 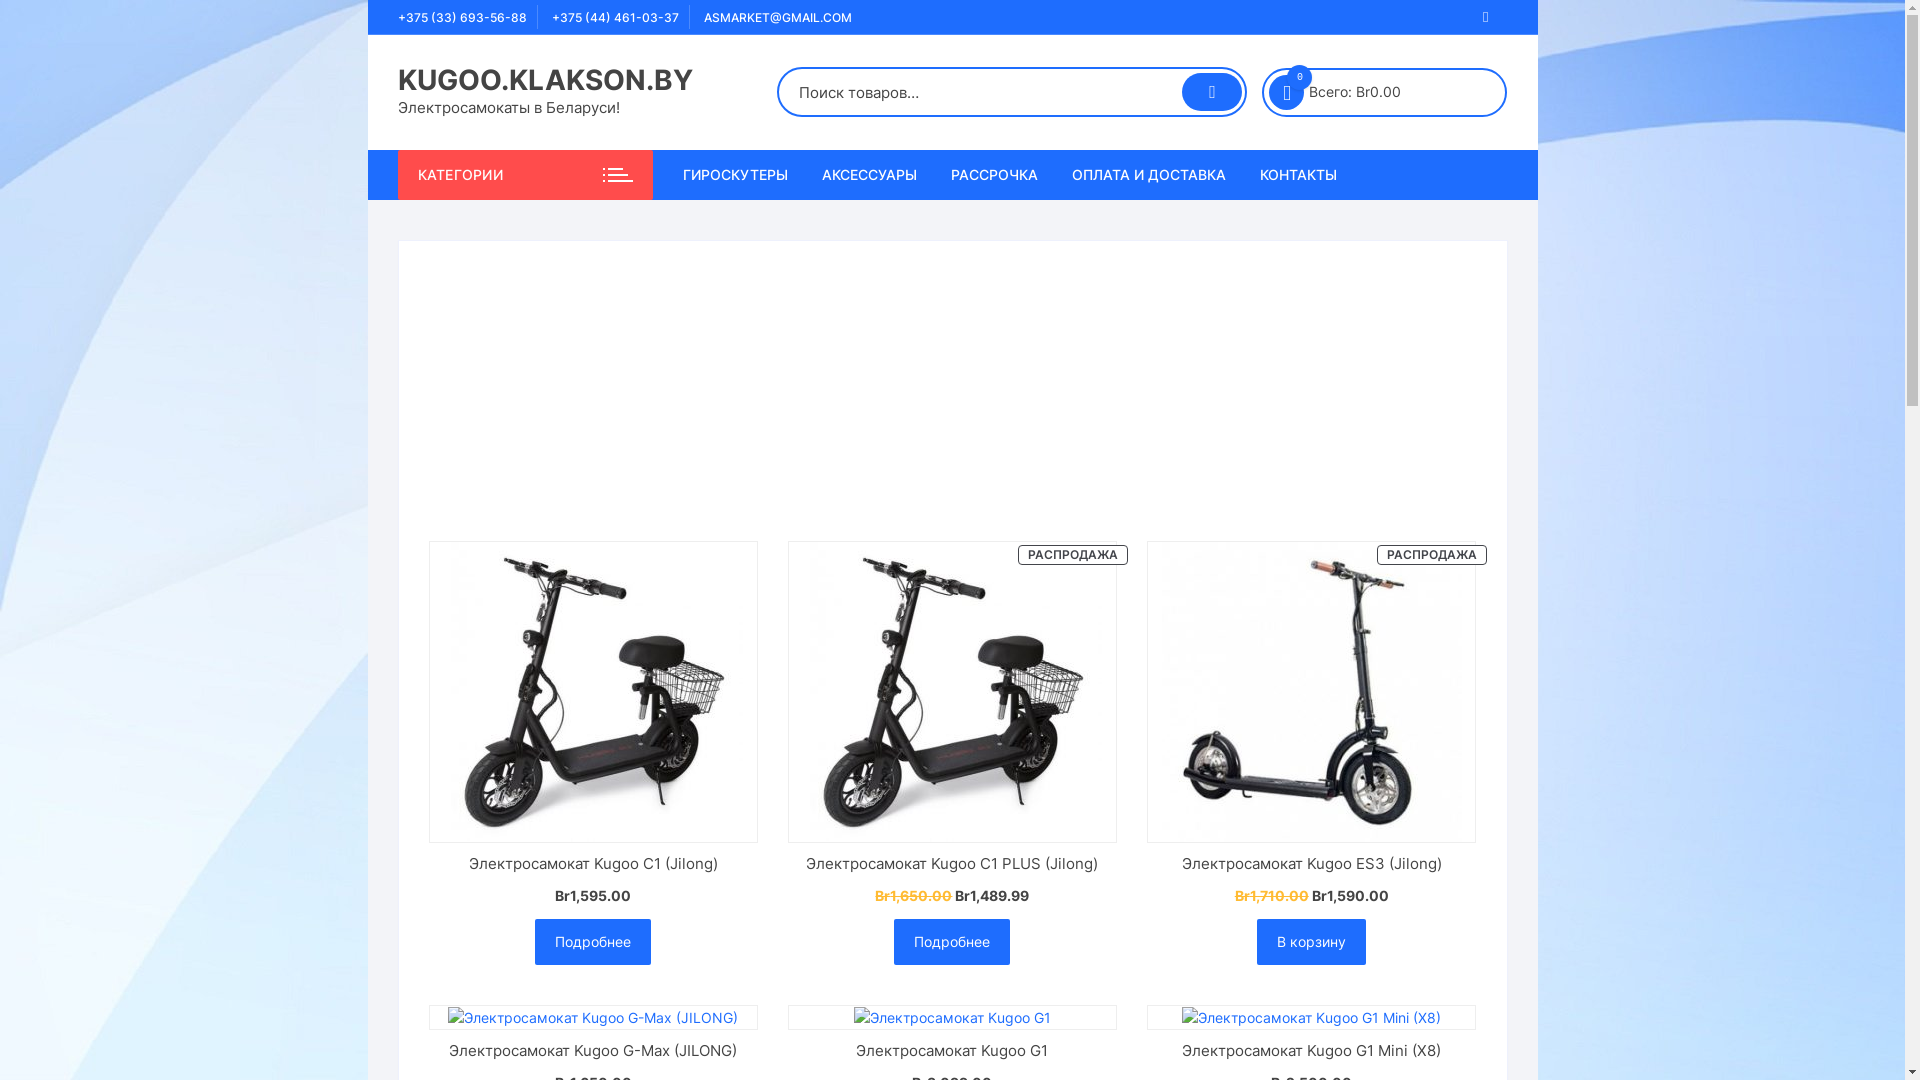 What do you see at coordinates (462, 18) in the screenshot?
I see `+375 (33) 693-56-88` at bounding box center [462, 18].